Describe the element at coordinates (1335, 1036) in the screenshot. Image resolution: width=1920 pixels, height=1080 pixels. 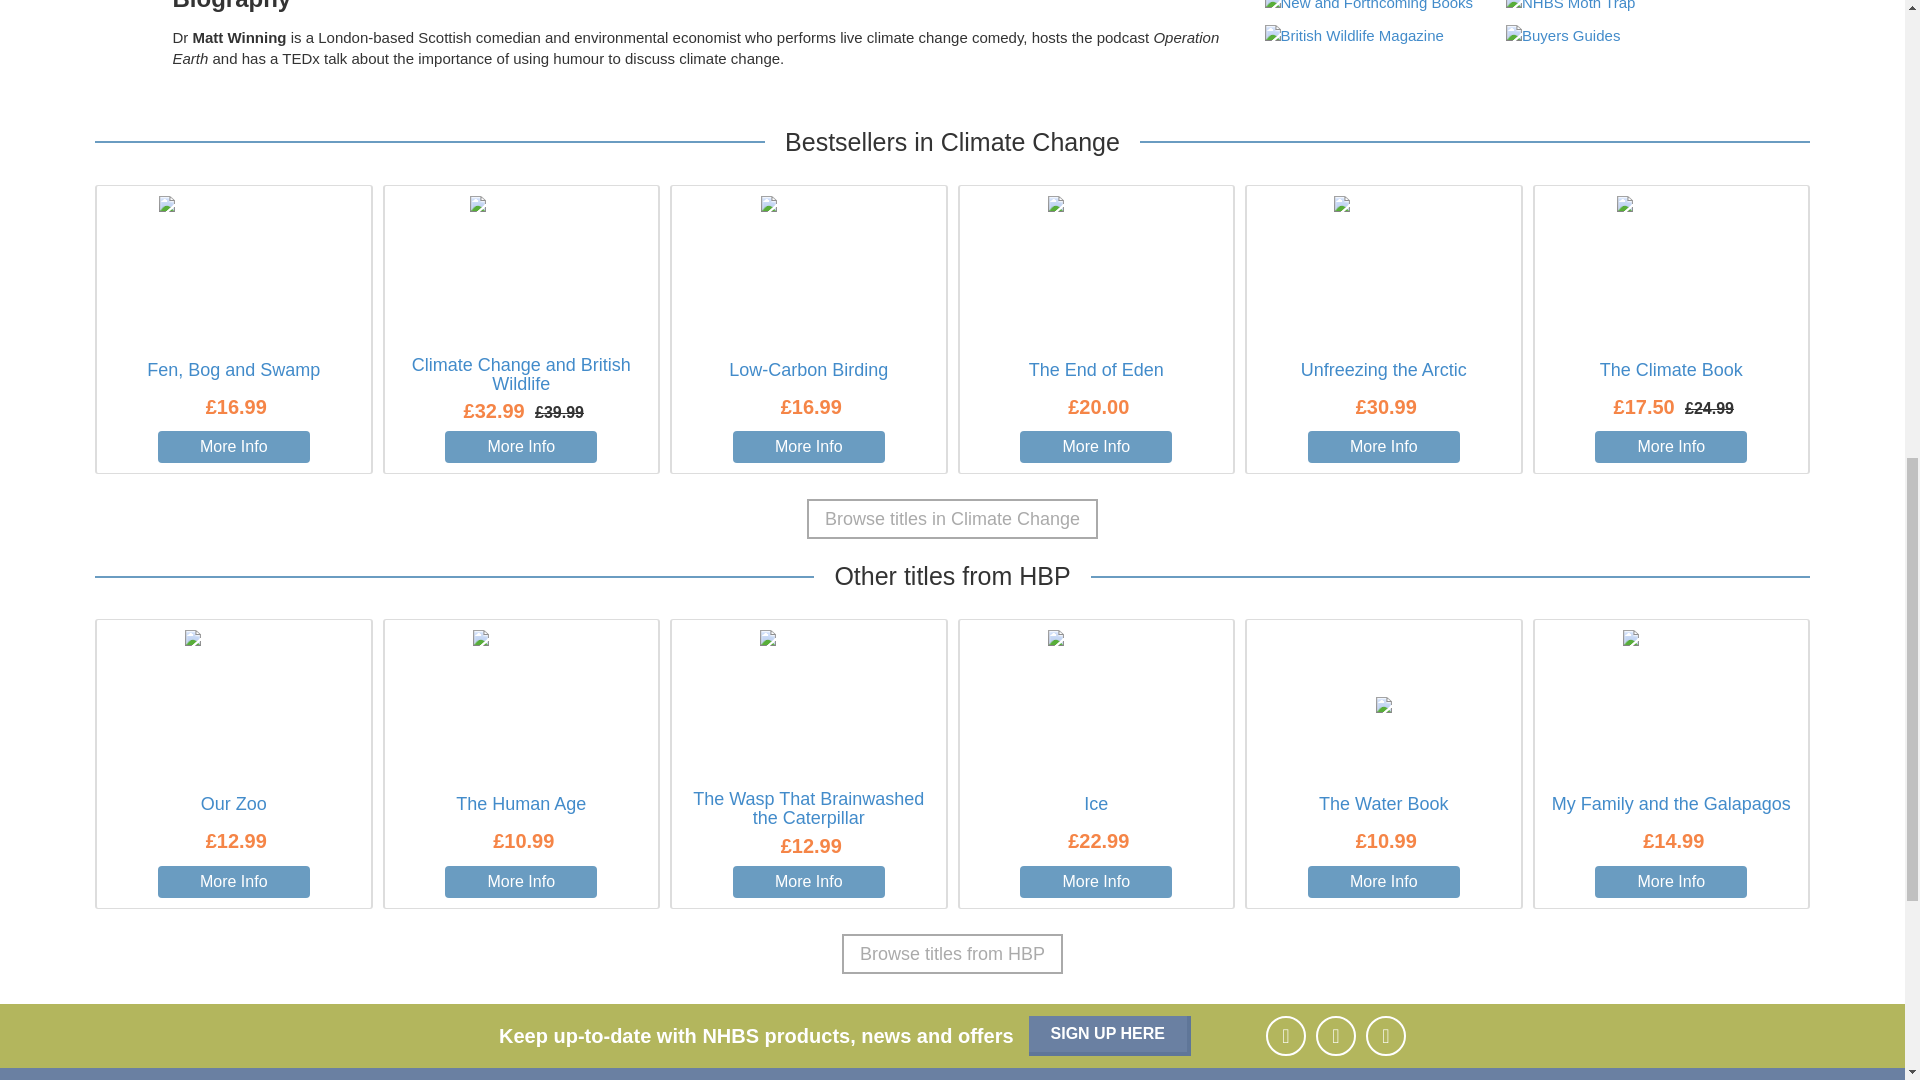
I see `Follow us on Instagram` at that location.